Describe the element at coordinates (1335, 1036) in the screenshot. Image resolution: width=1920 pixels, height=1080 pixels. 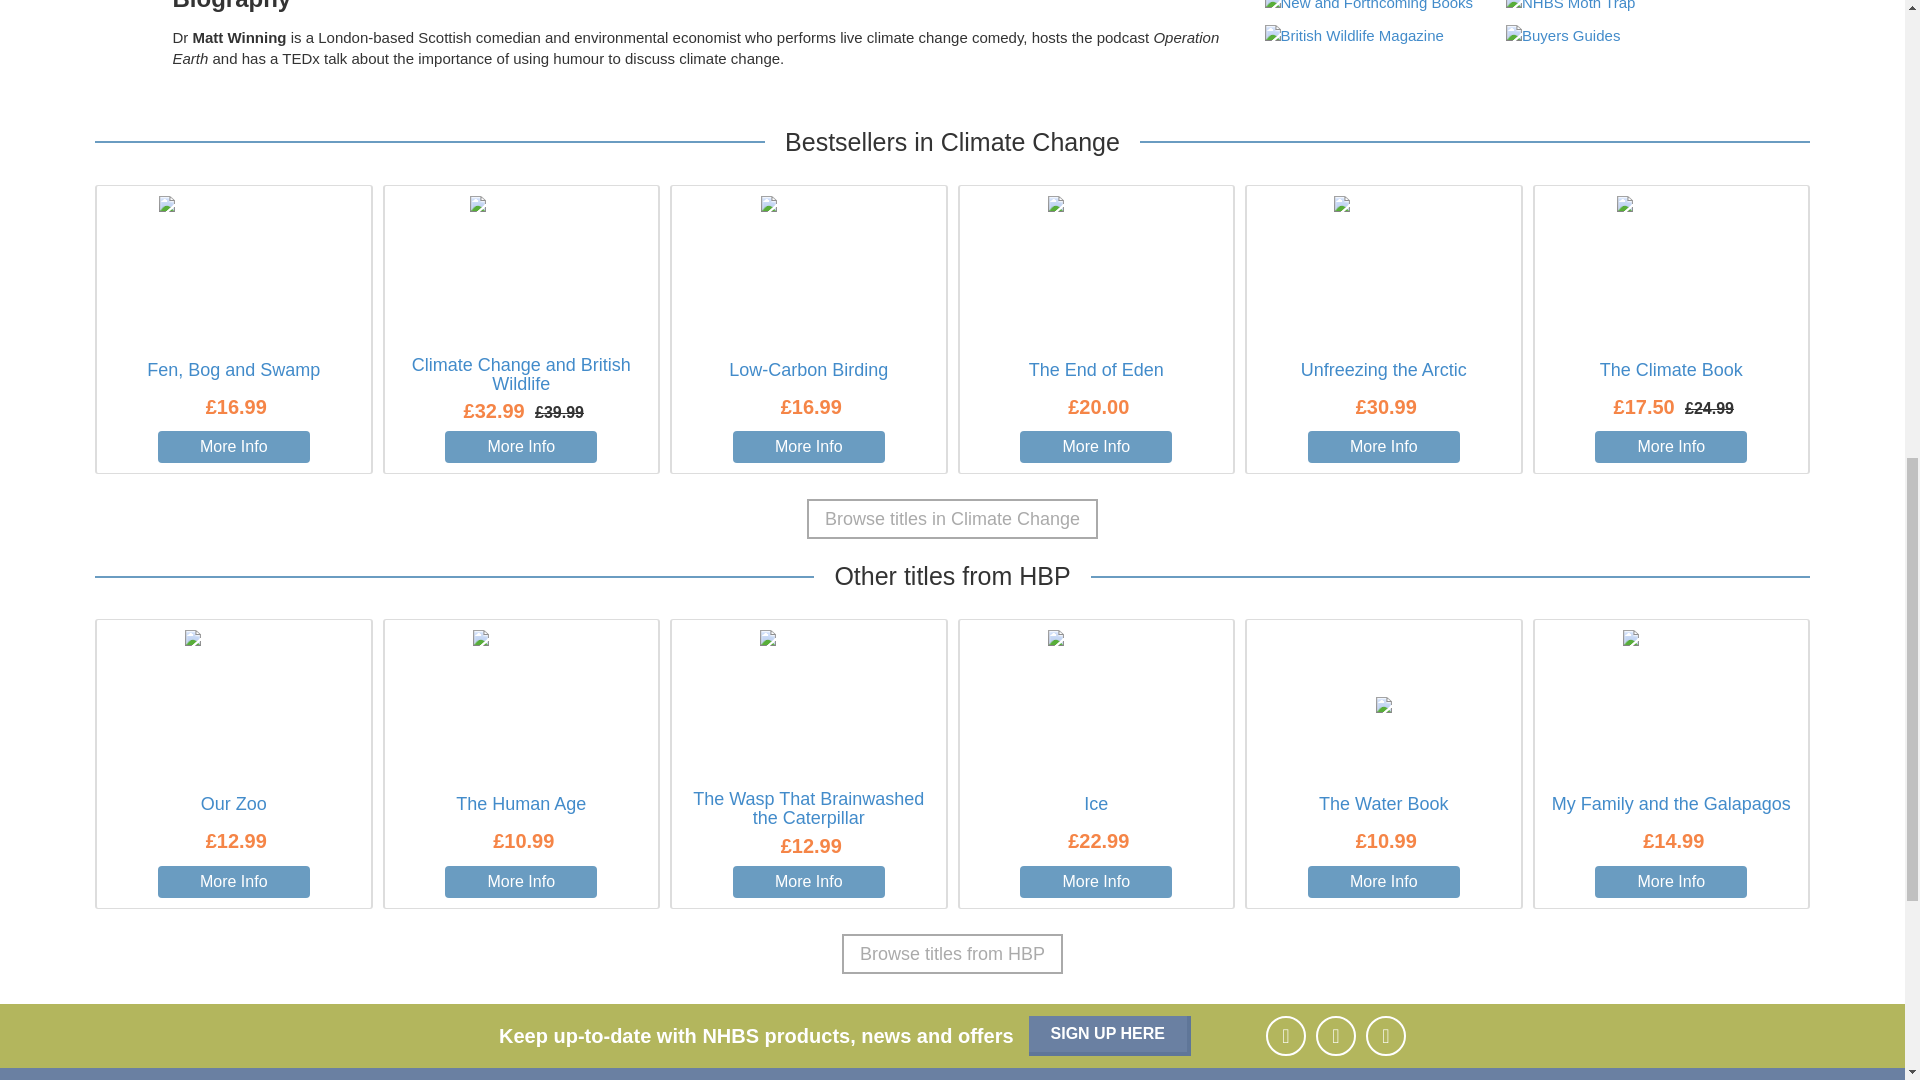
I see `Follow us on Instagram` at that location.